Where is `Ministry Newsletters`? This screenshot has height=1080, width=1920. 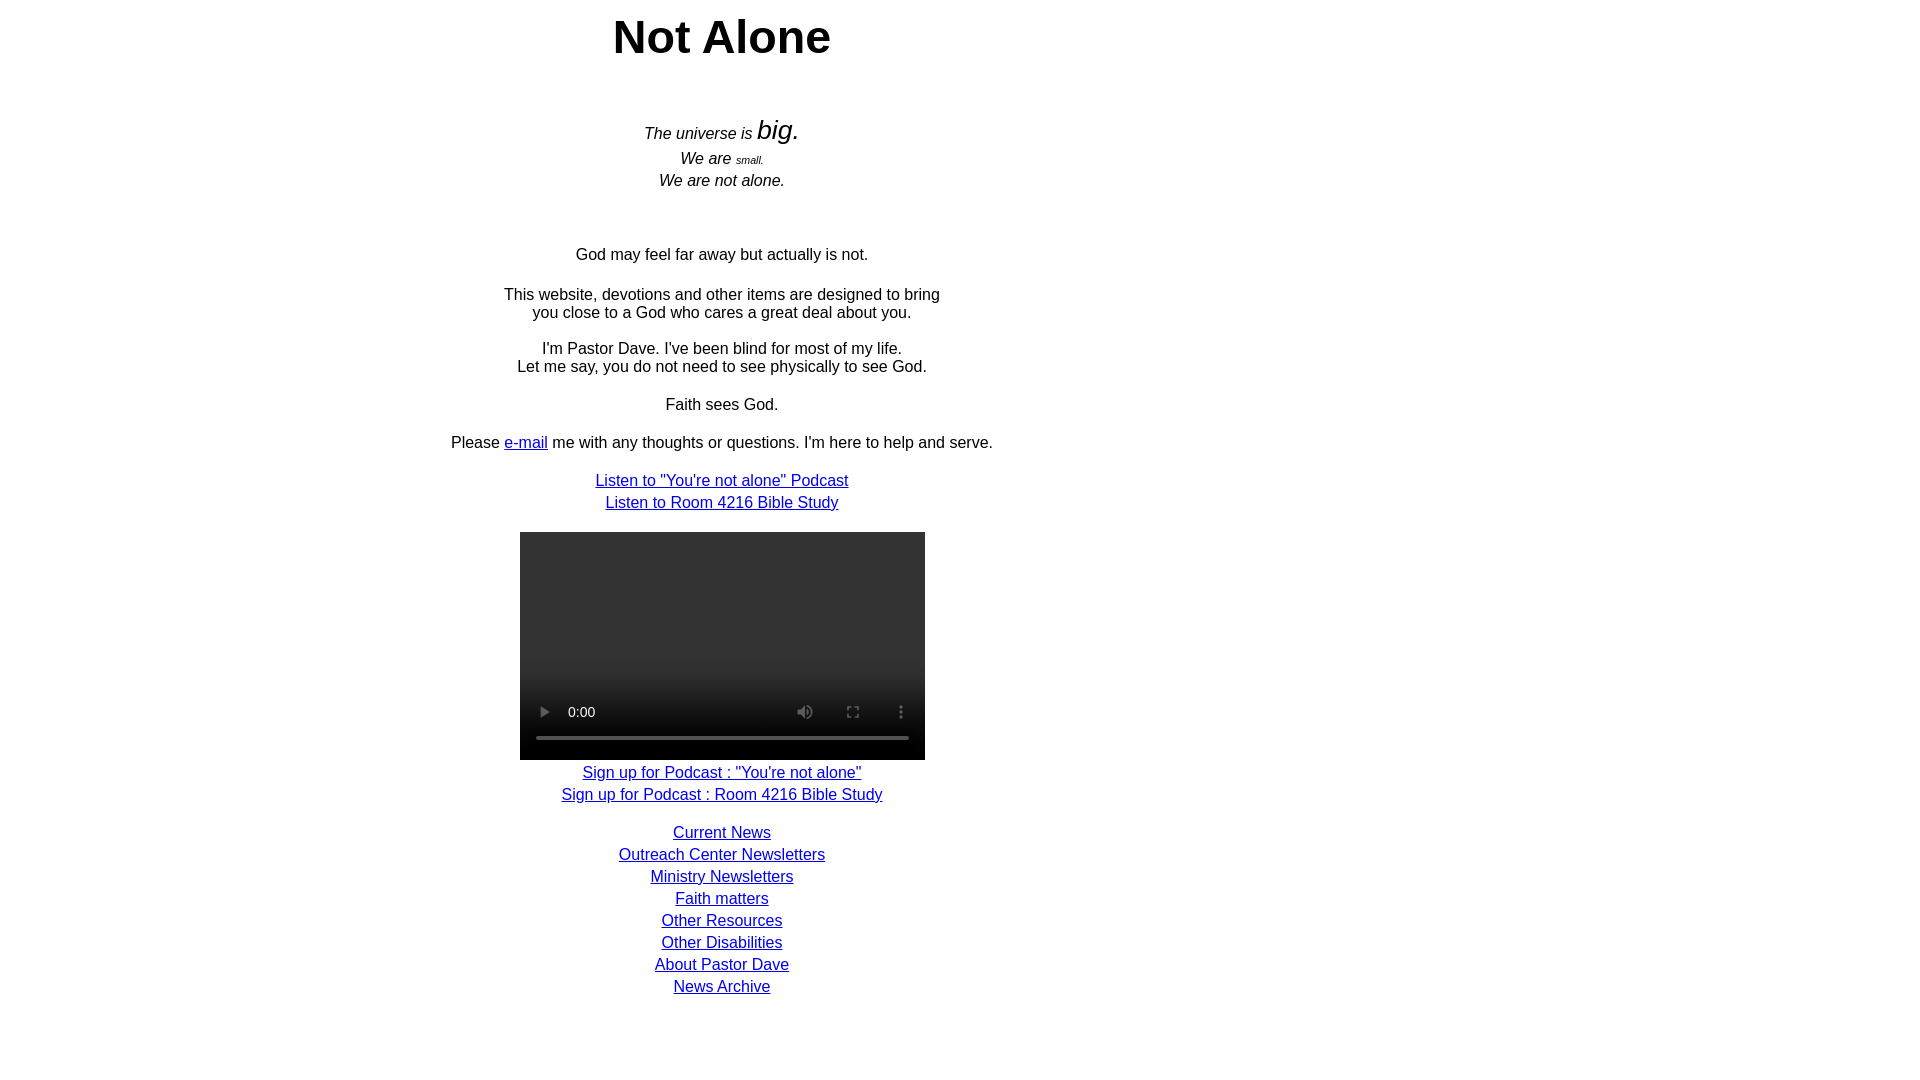
Ministry Newsletters is located at coordinates (721, 876).